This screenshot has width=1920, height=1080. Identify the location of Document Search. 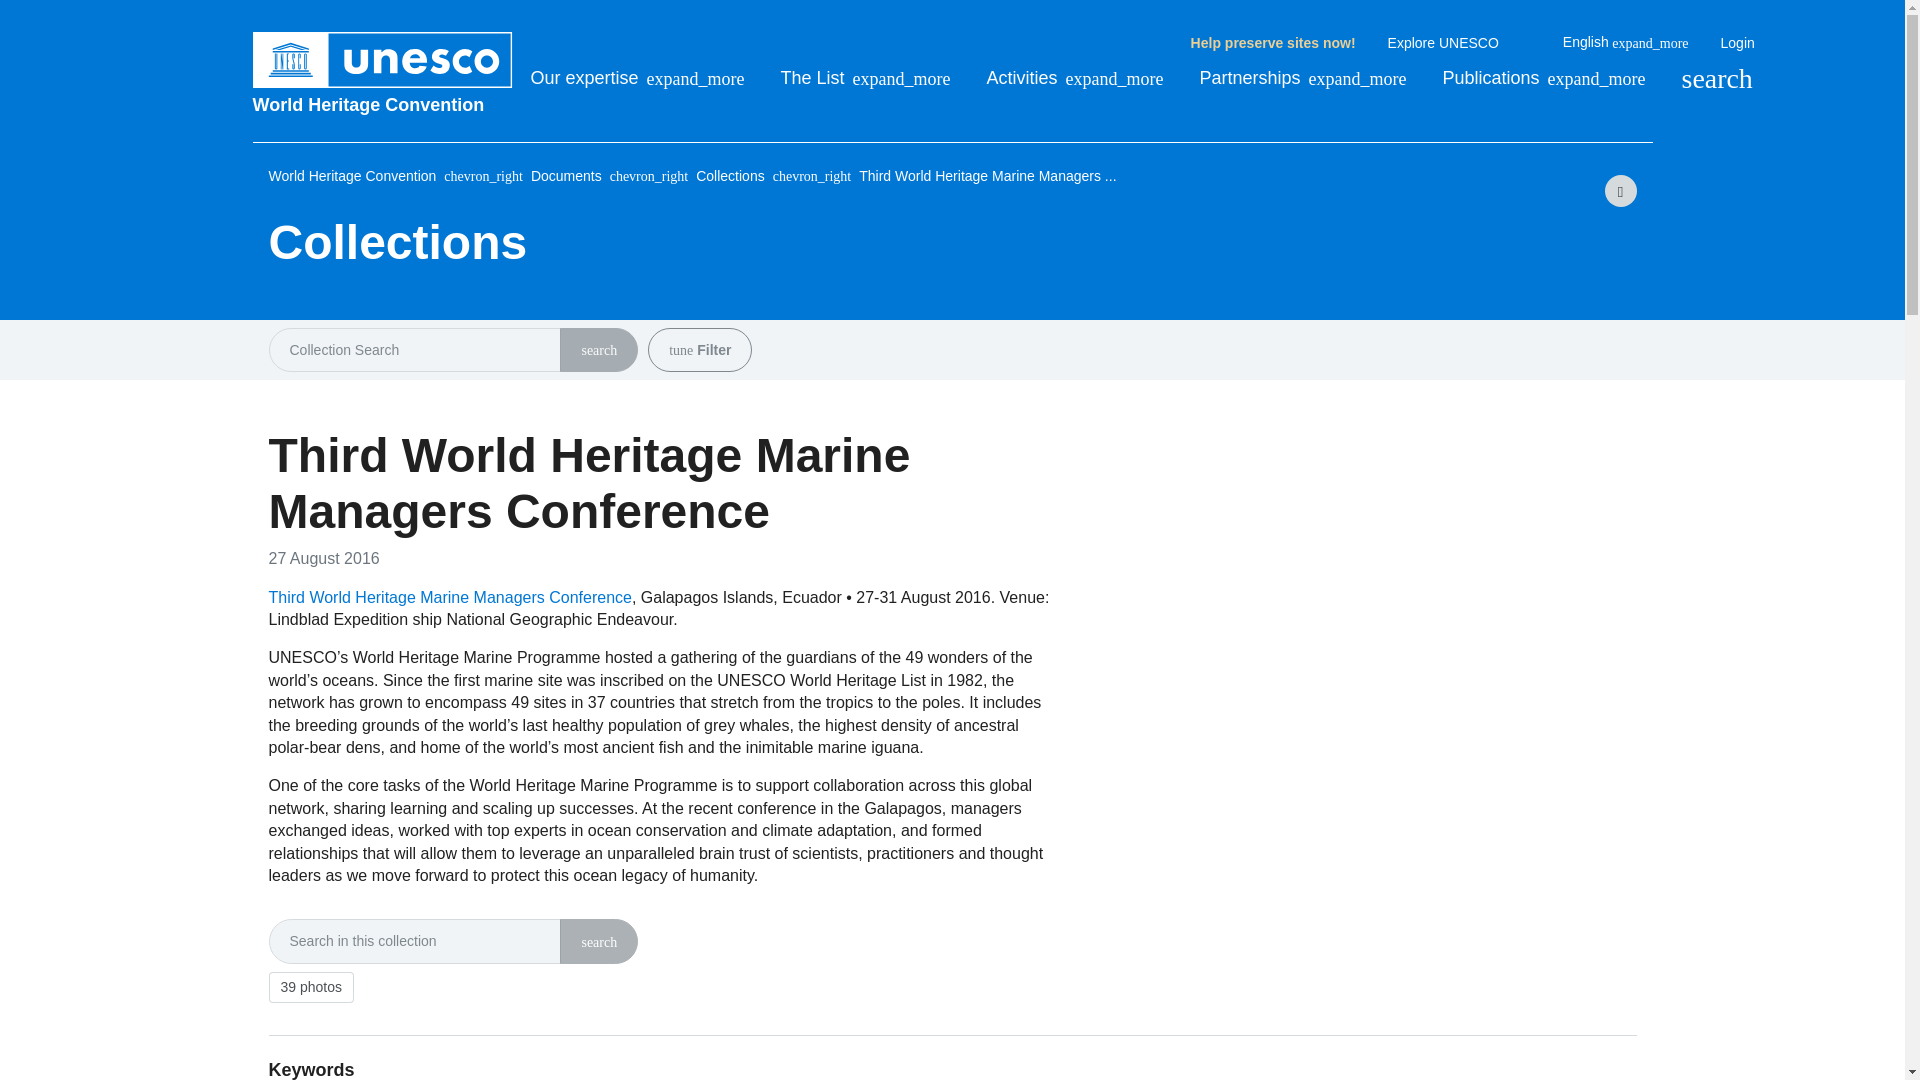
(598, 943).